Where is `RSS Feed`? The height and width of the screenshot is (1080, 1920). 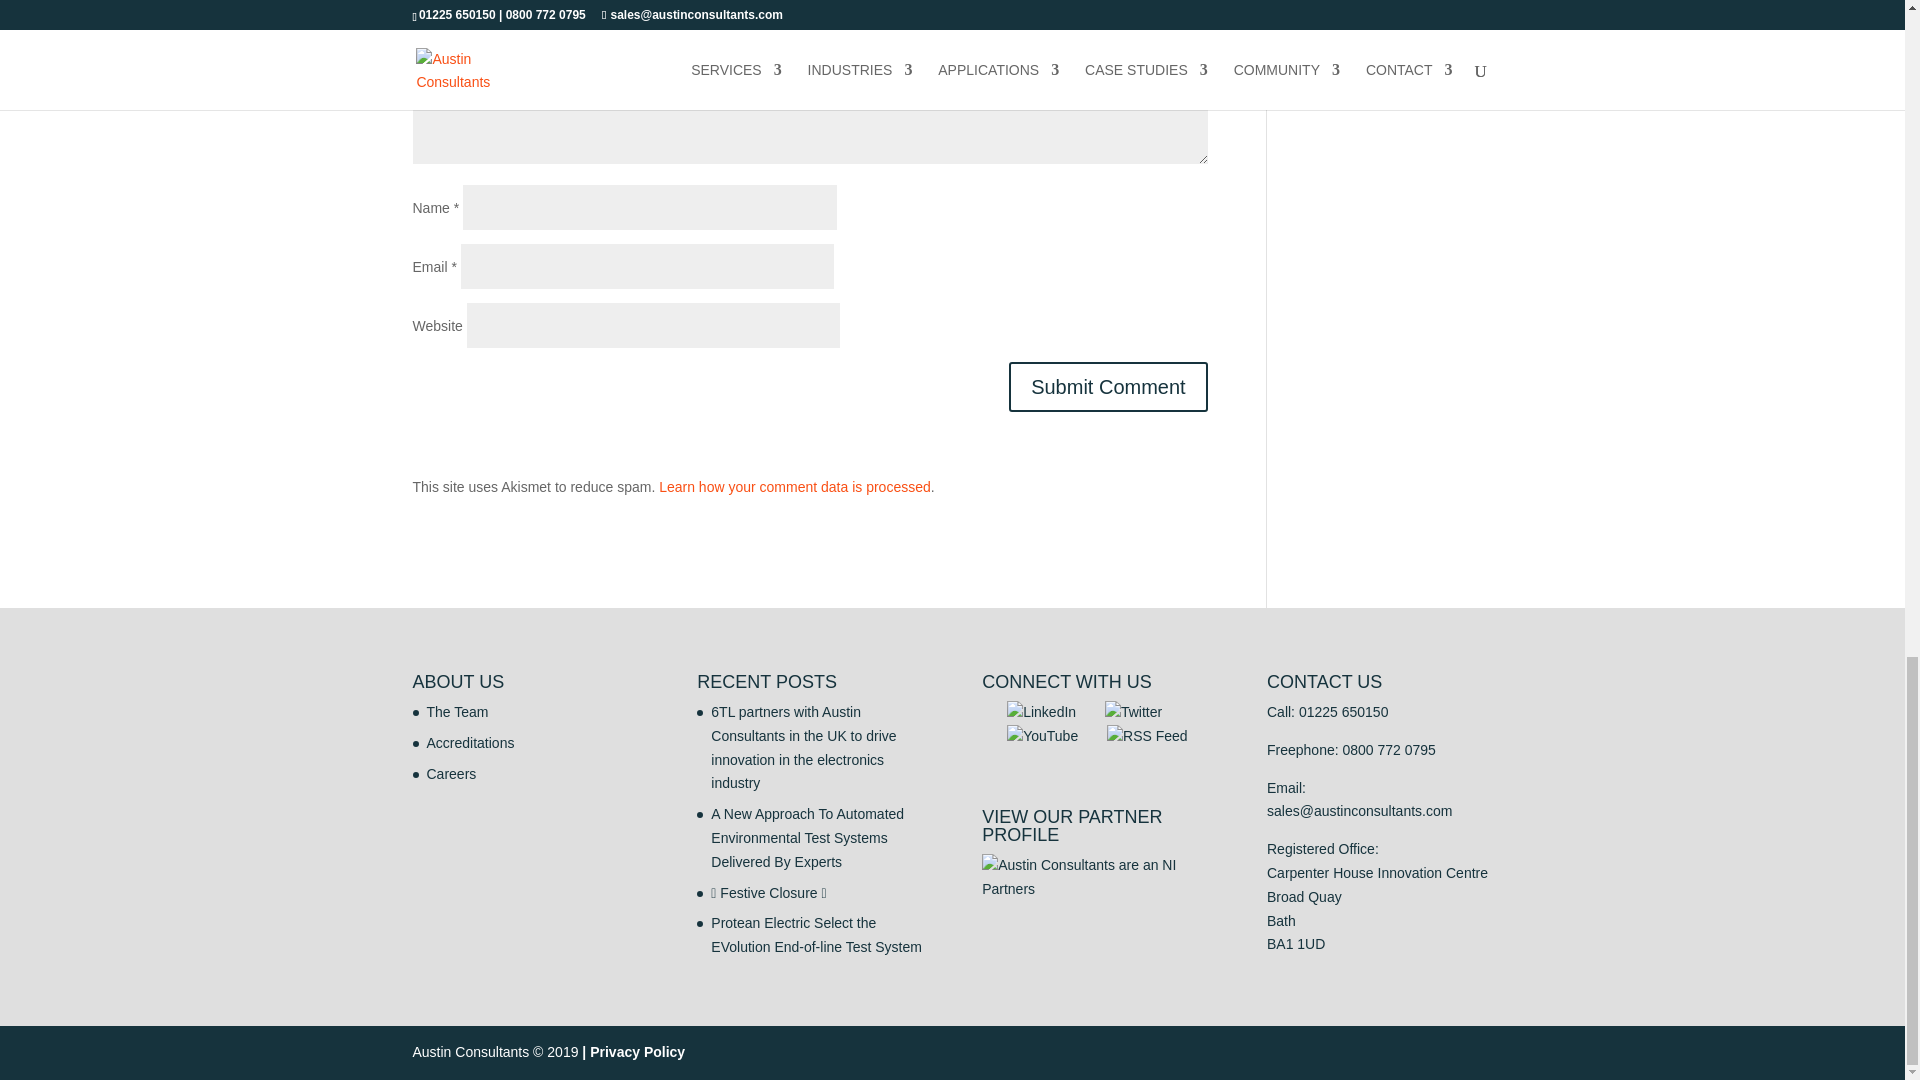
RSS Feed is located at coordinates (1148, 736).